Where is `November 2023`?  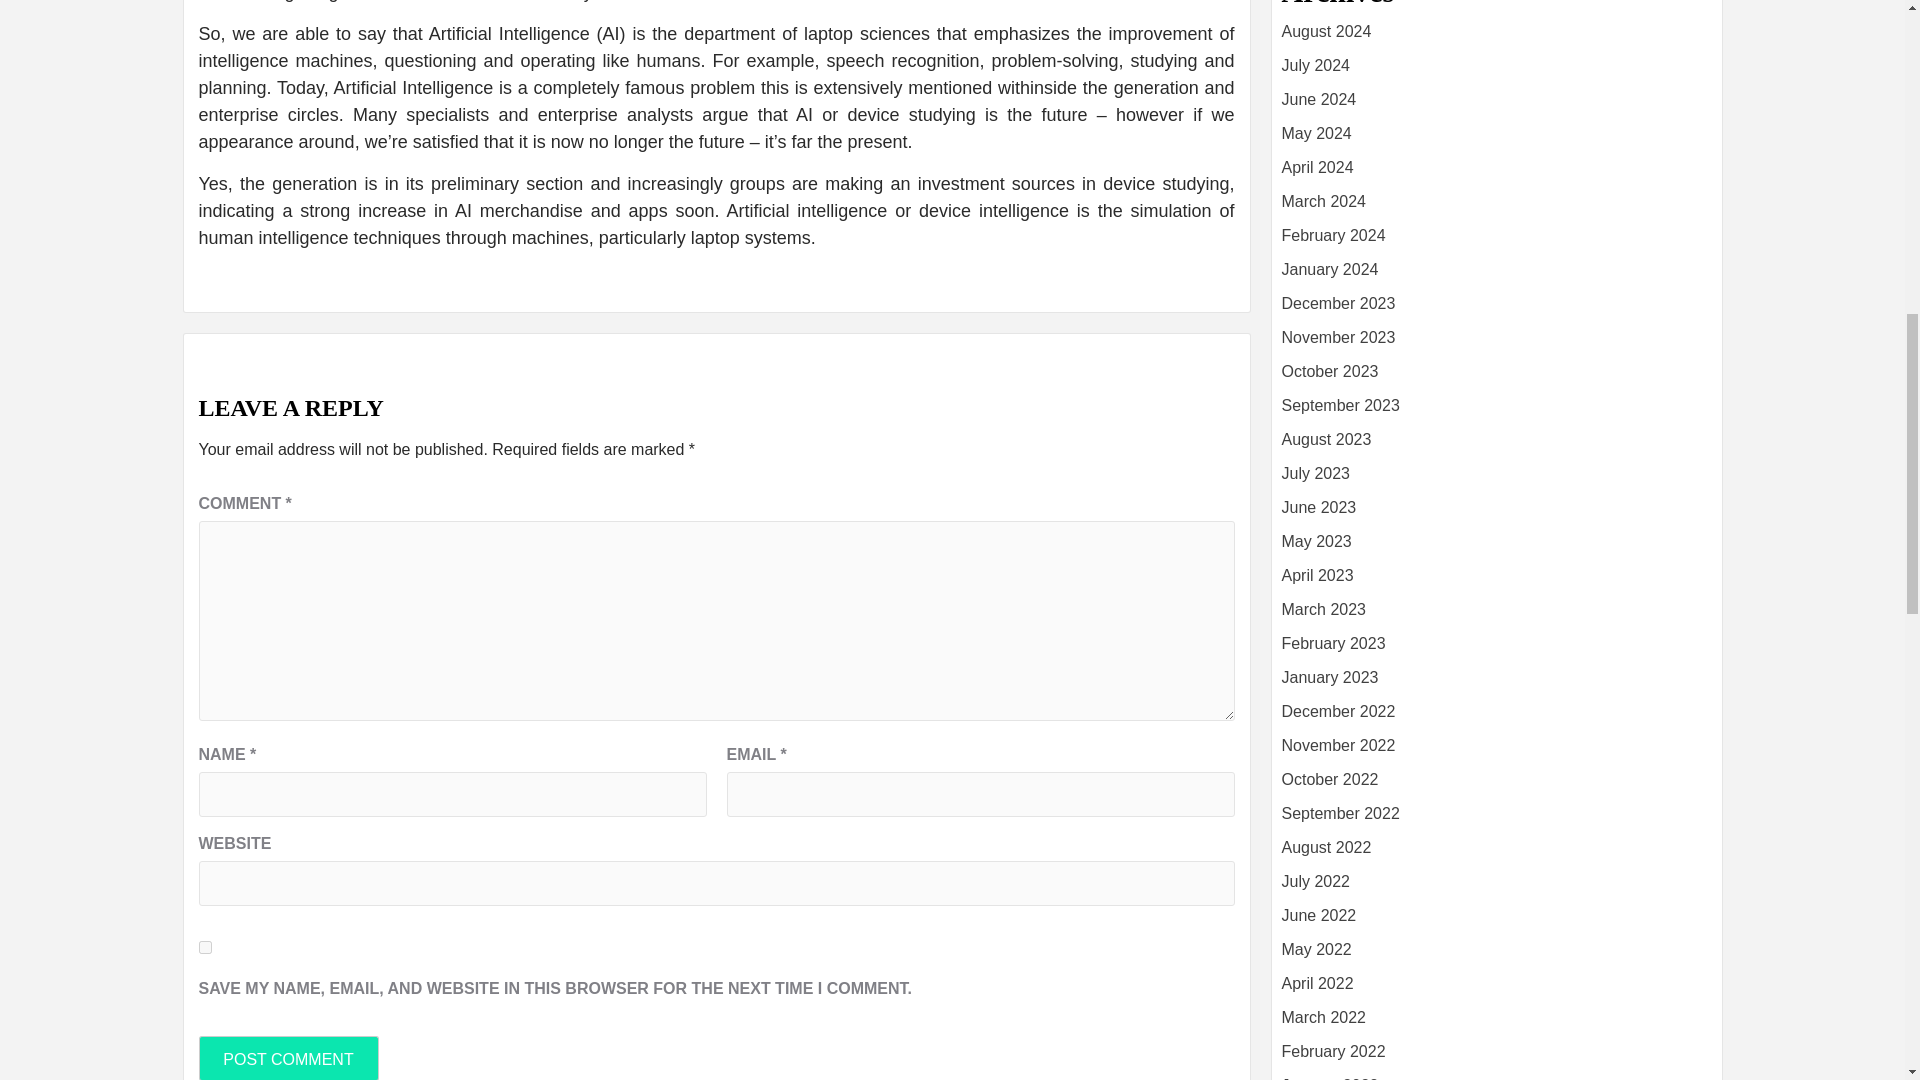 November 2023 is located at coordinates (1338, 337).